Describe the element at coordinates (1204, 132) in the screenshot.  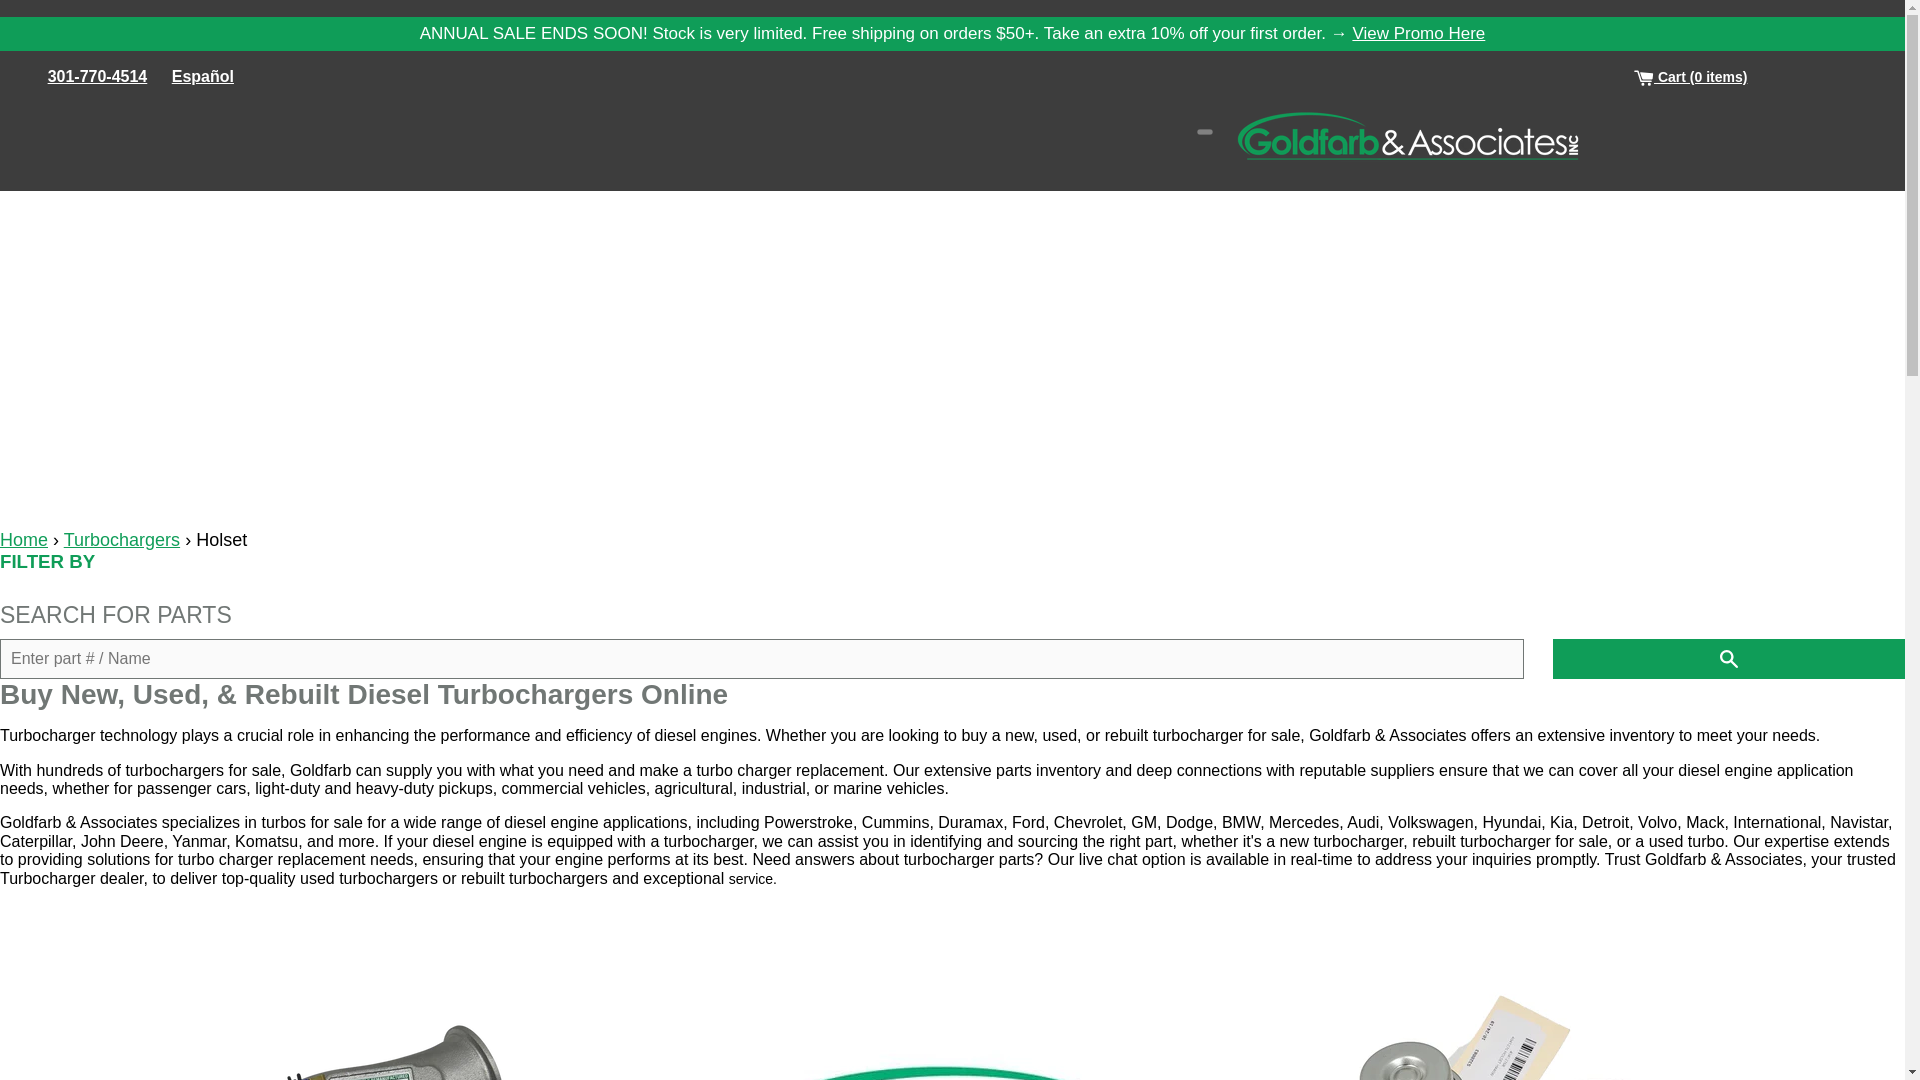
I see `Toggle navigation` at that location.